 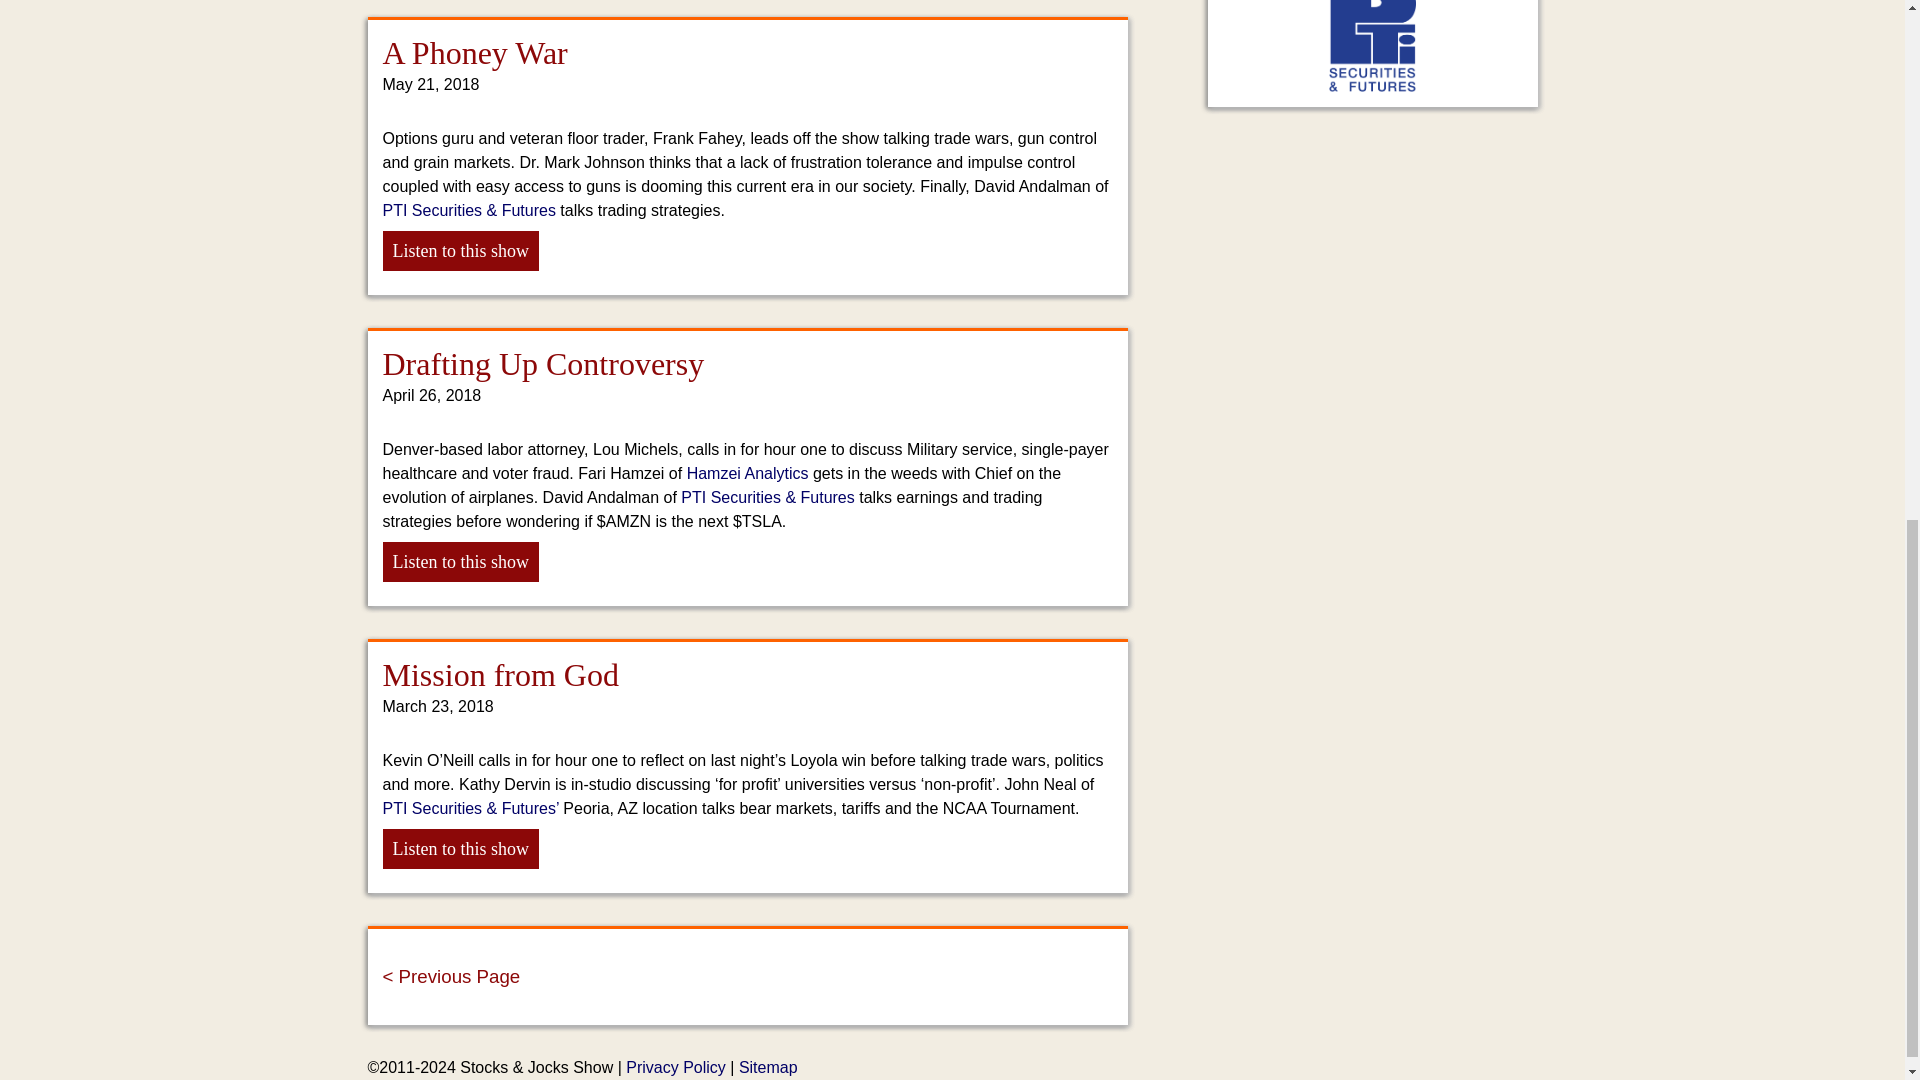 What do you see at coordinates (474, 52) in the screenshot?
I see `A Phoney War` at bounding box center [474, 52].